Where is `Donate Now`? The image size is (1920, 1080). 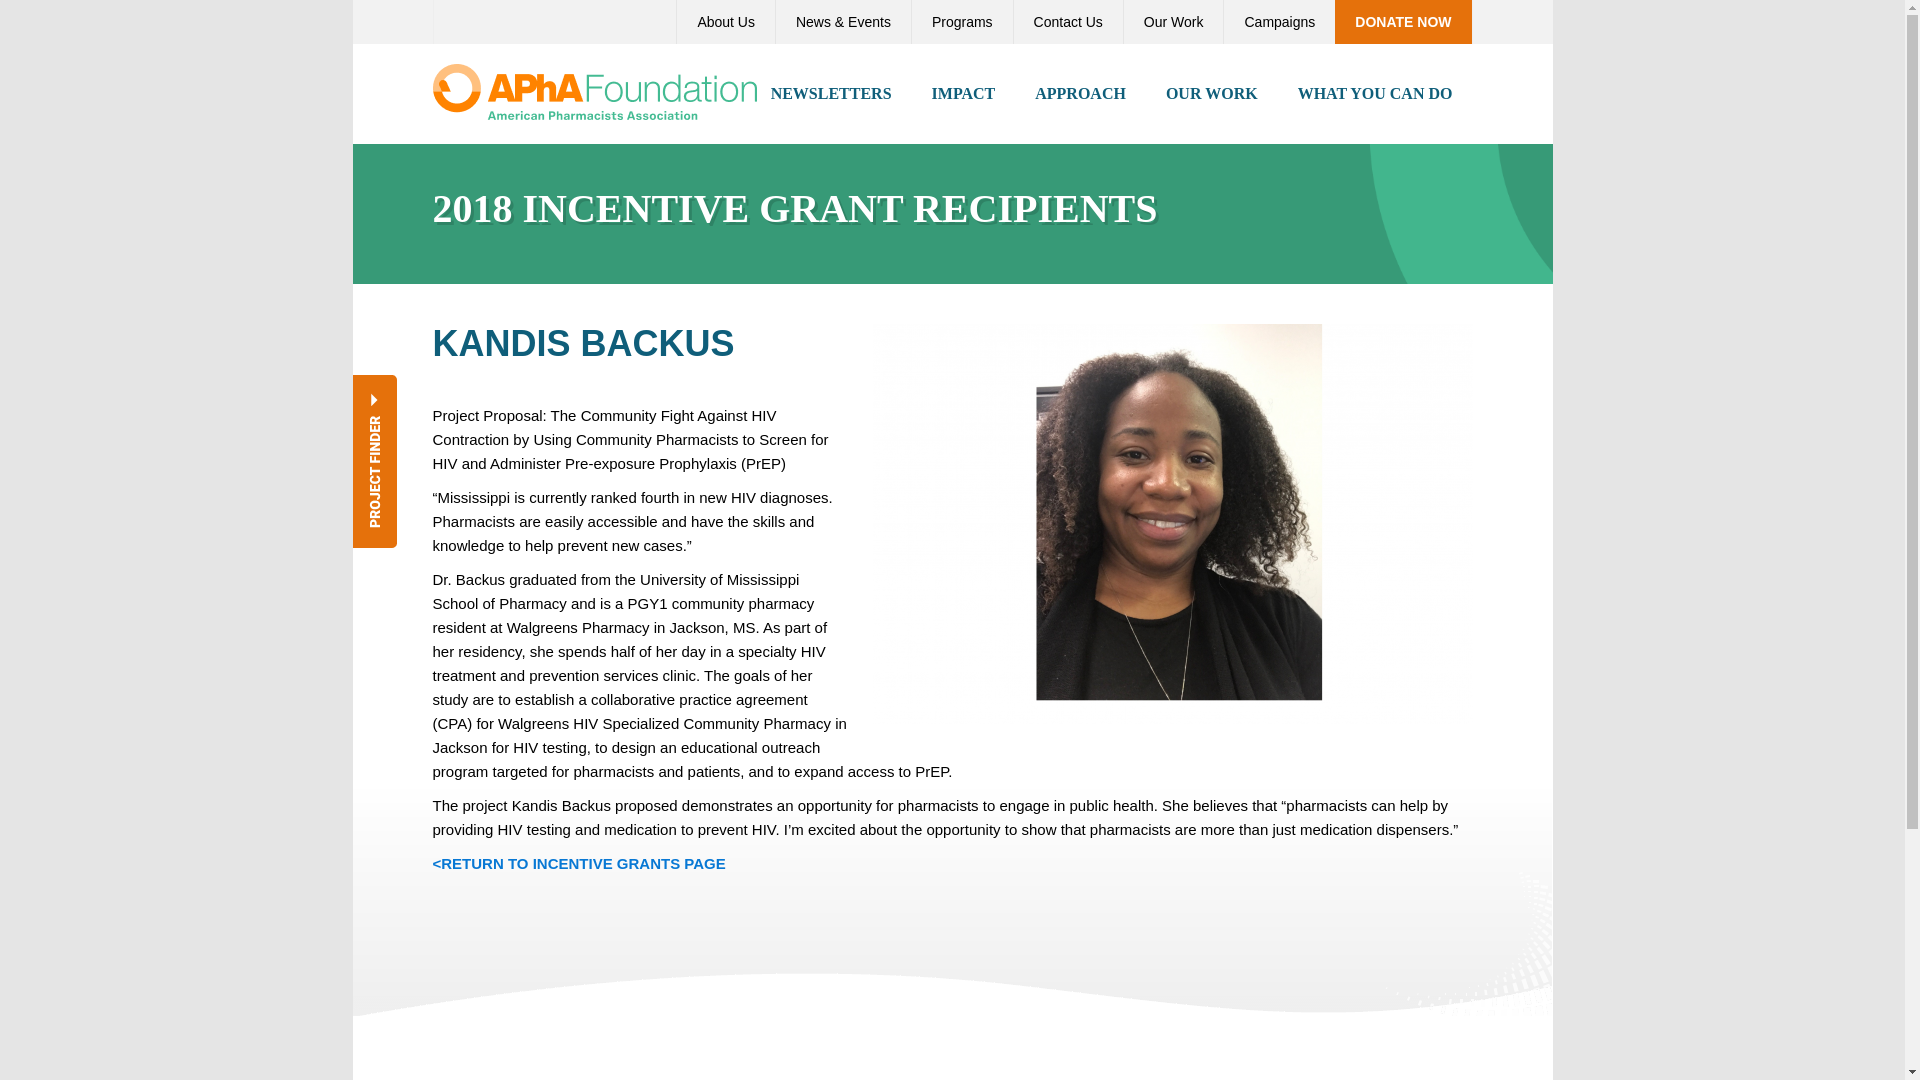 Donate Now is located at coordinates (1402, 22).